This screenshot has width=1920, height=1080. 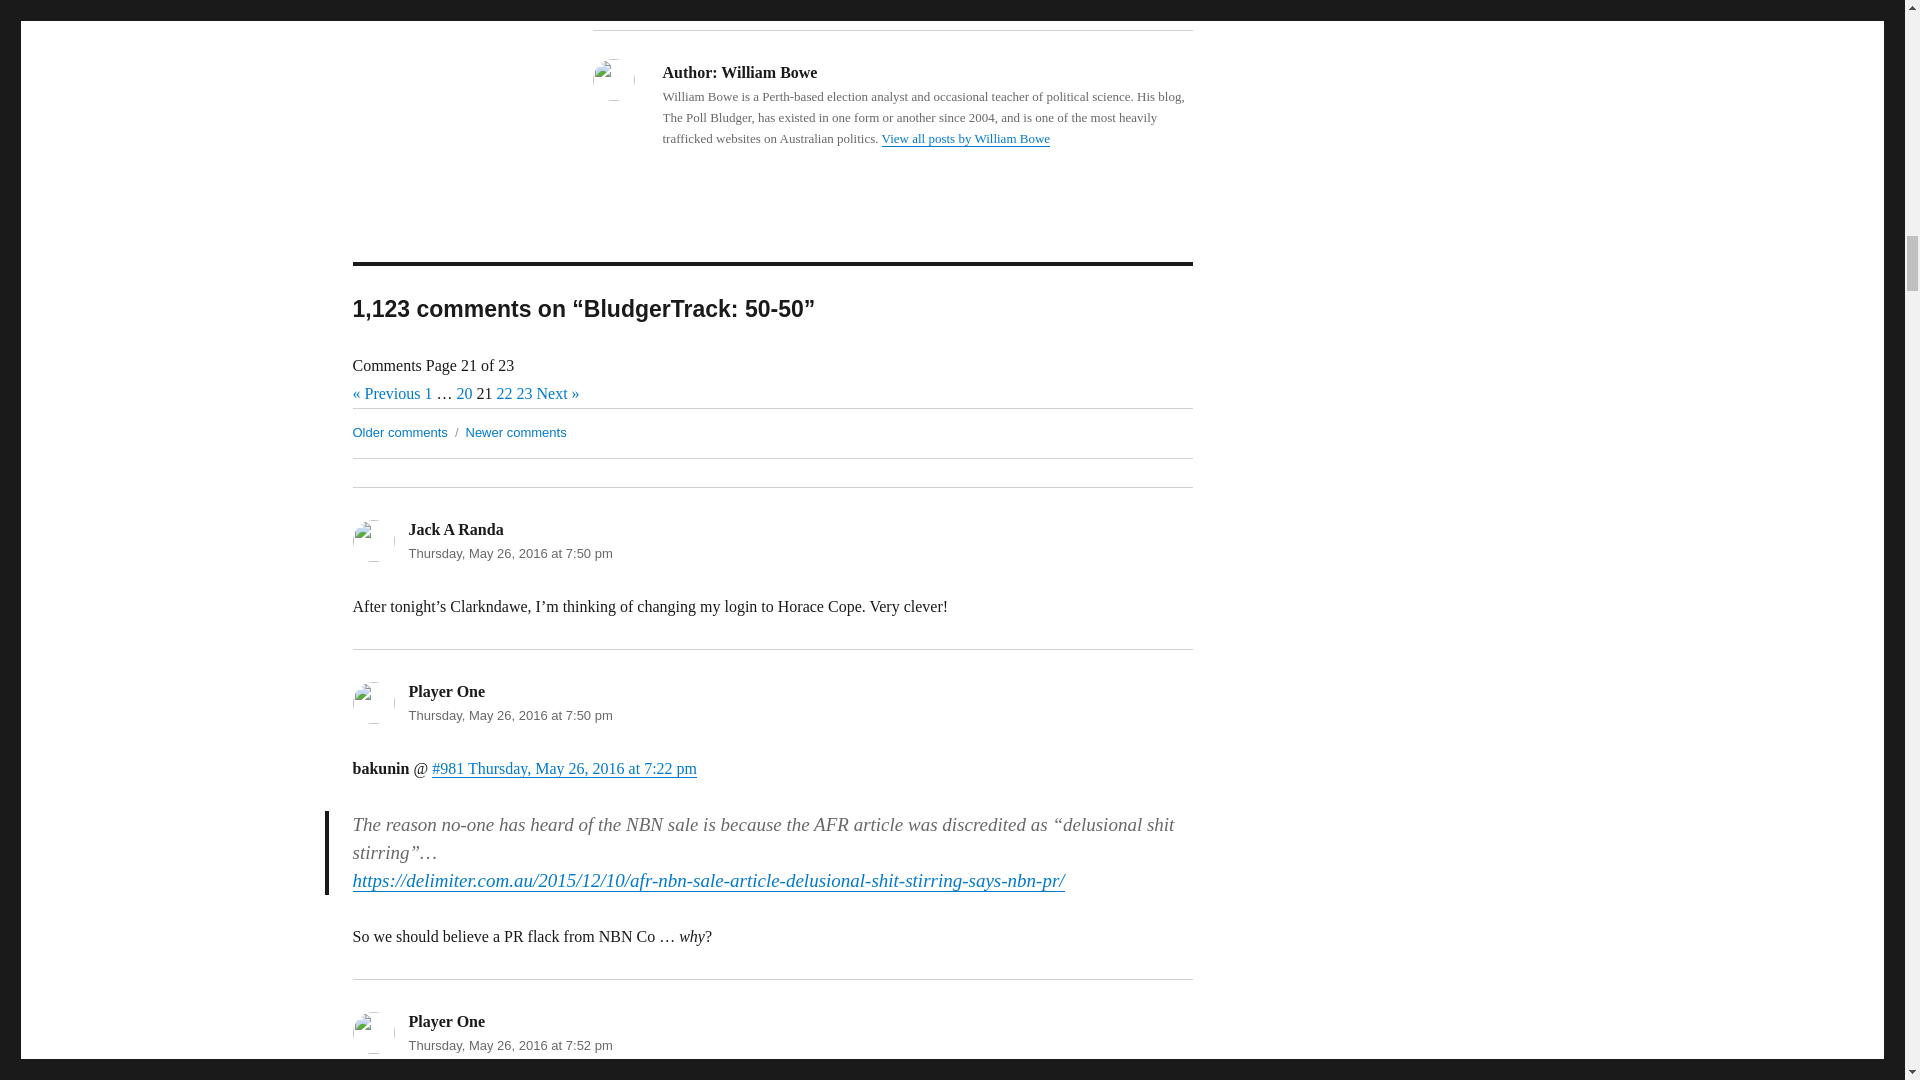 What do you see at coordinates (504, 392) in the screenshot?
I see `22` at bounding box center [504, 392].